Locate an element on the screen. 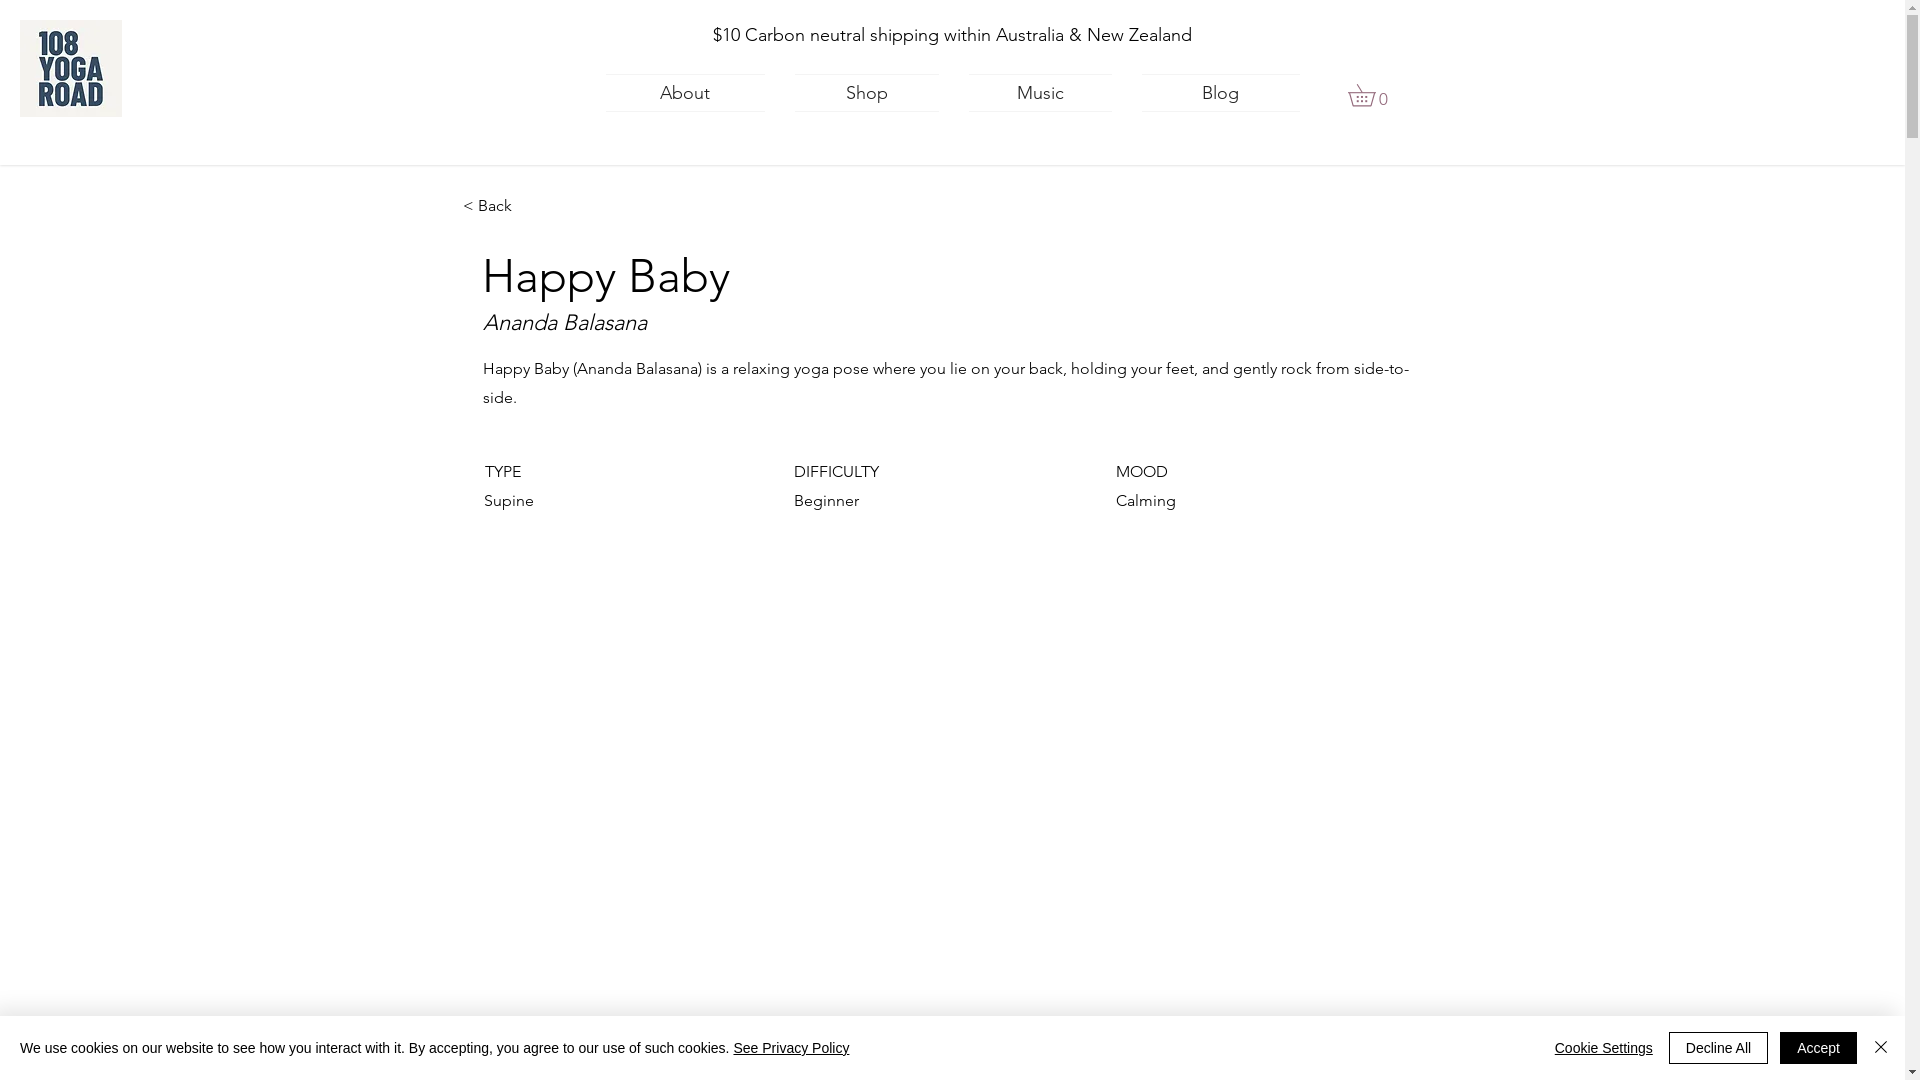 This screenshot has width=1920, height=1080. Blog is located at coordinates (1212, 93).